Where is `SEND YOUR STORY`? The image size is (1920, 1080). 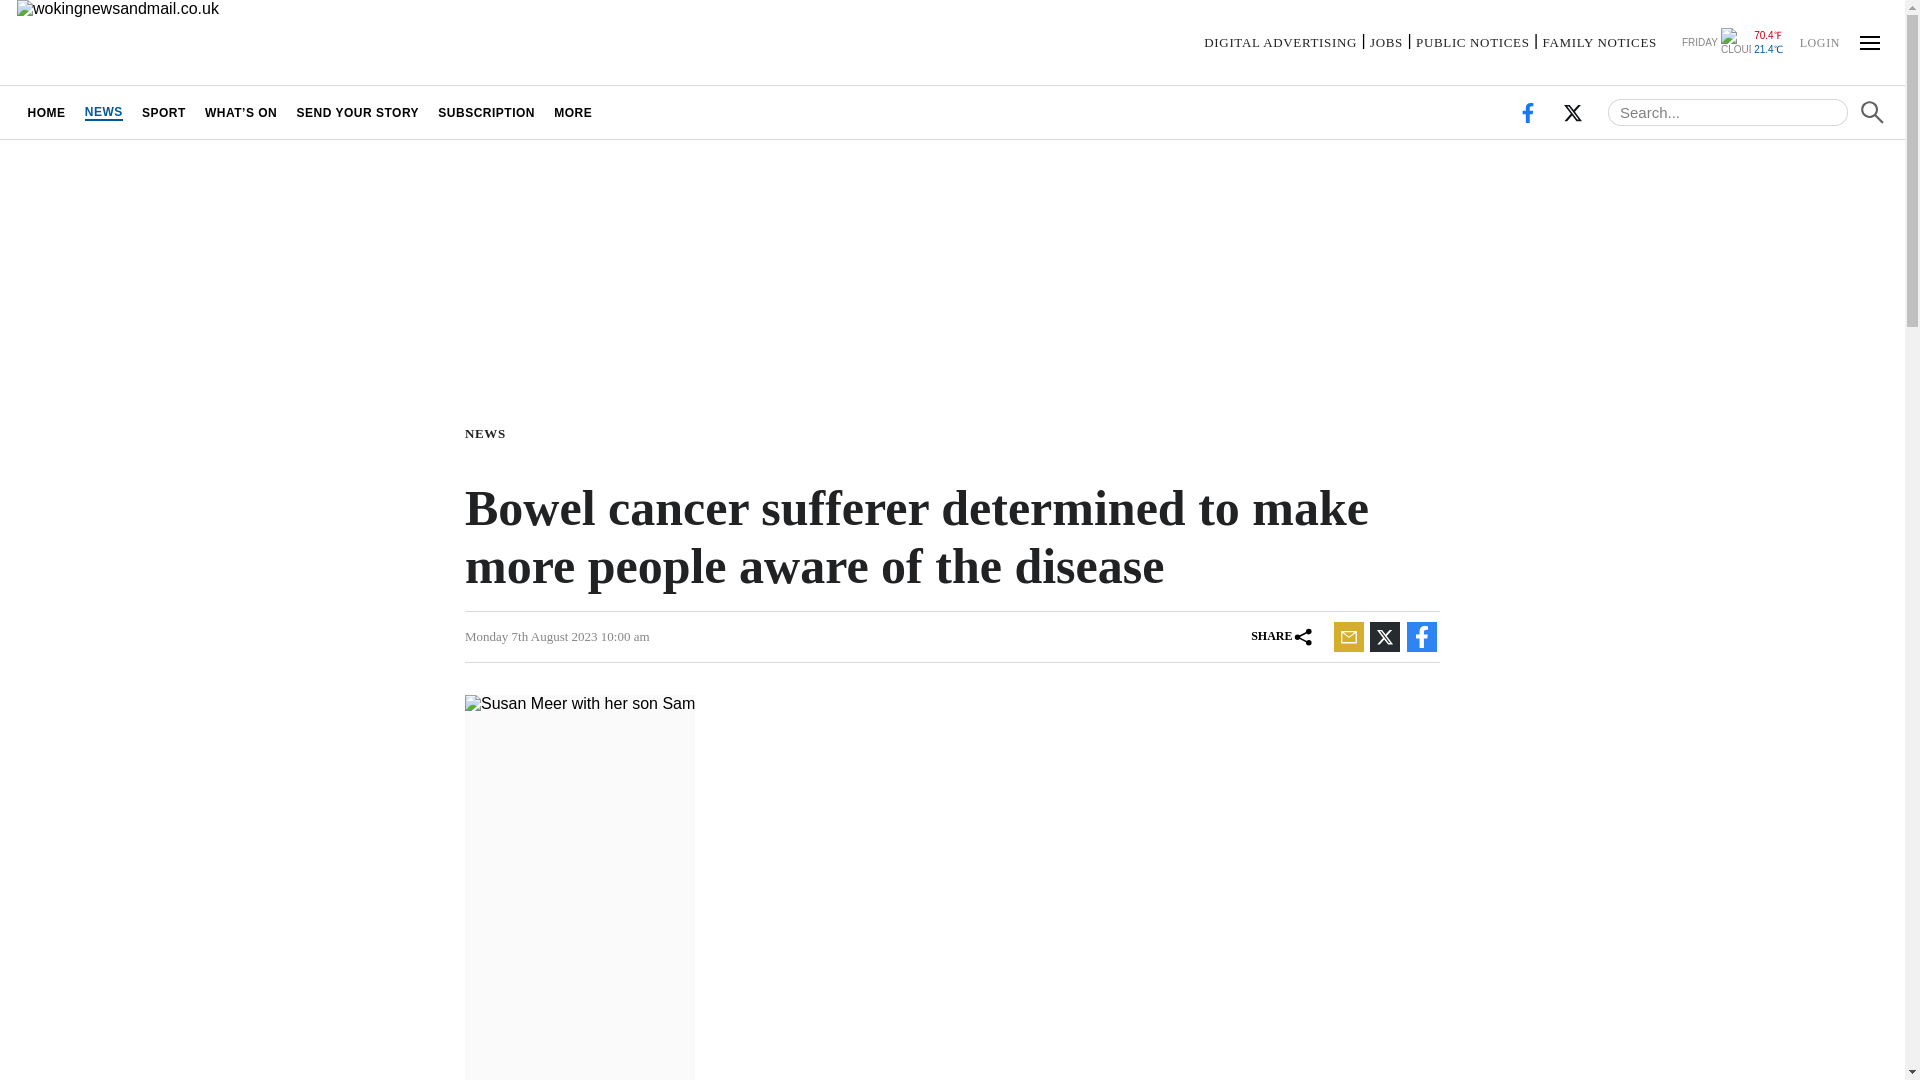
SEND YOUR STORY is located at coordinates (357, 112).